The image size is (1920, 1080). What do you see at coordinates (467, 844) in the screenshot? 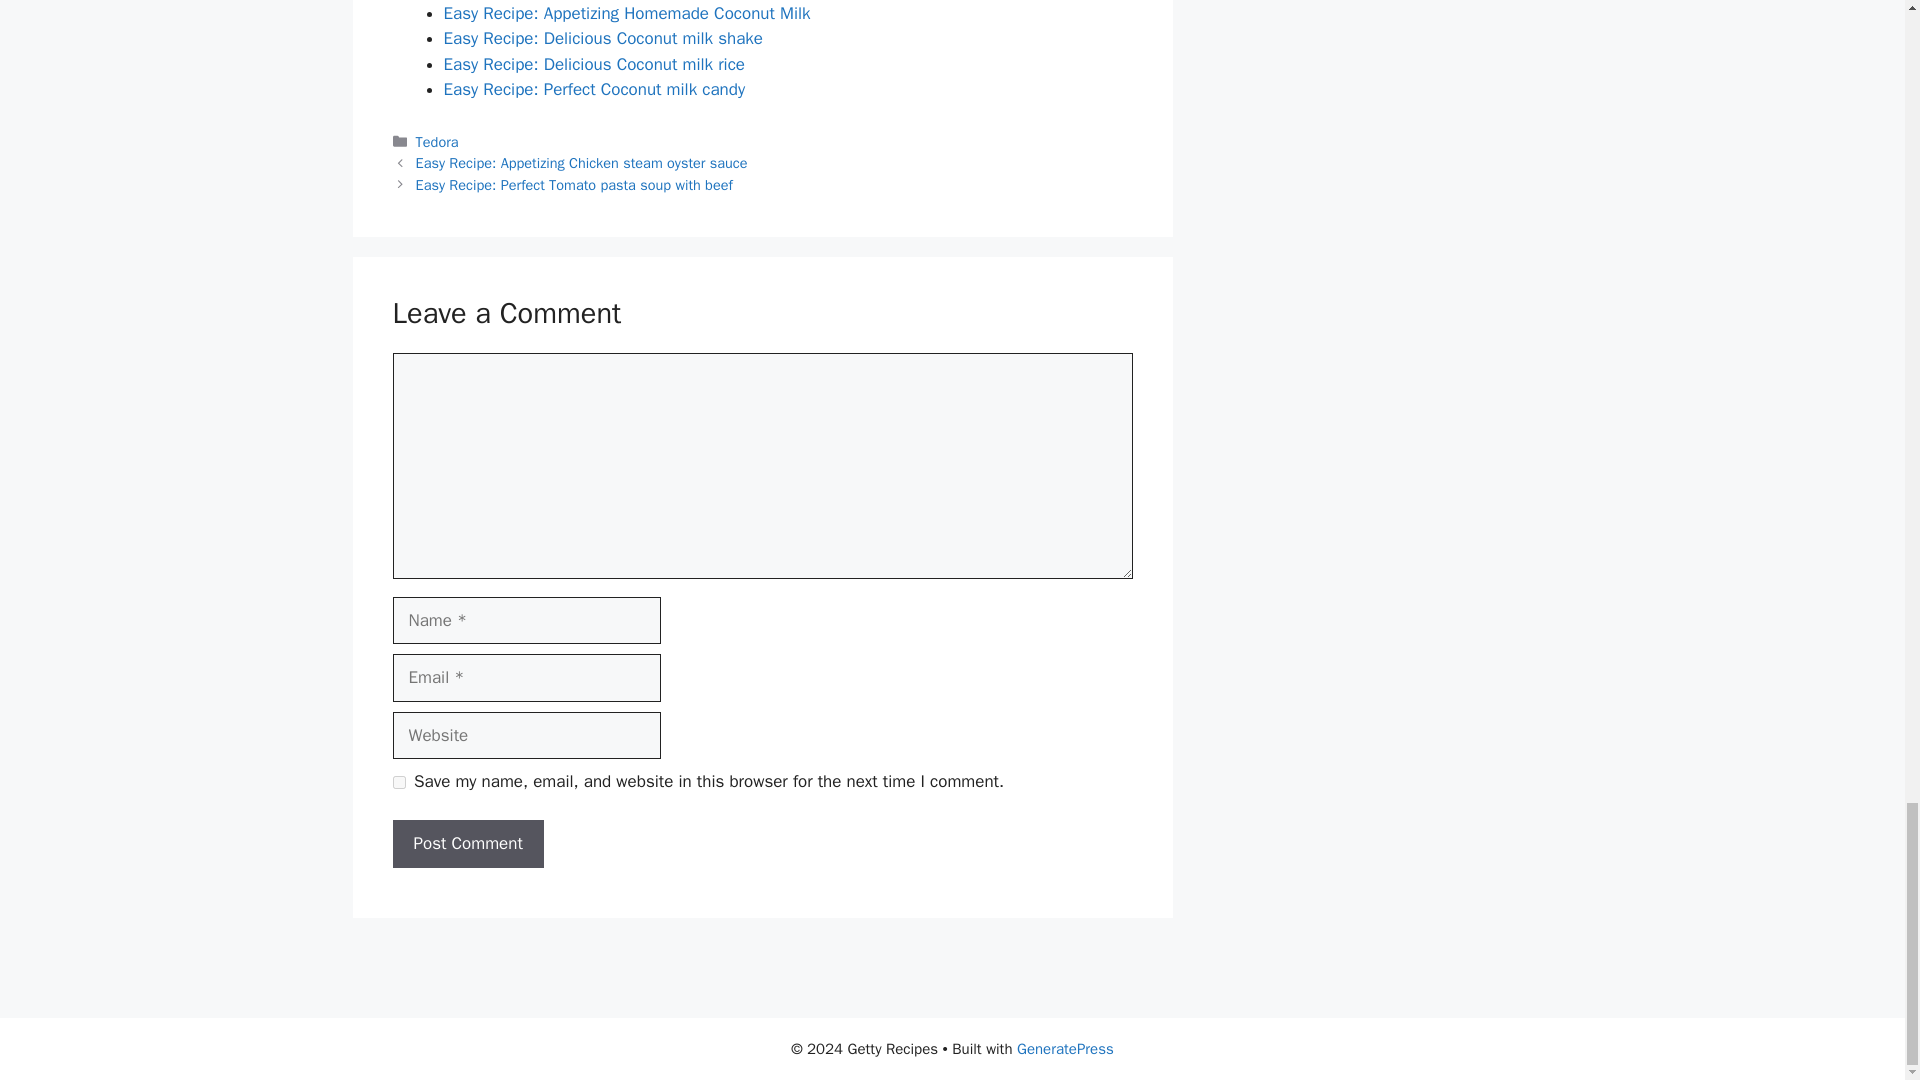
I see `Post Comment` at bounding box center [467, 844].